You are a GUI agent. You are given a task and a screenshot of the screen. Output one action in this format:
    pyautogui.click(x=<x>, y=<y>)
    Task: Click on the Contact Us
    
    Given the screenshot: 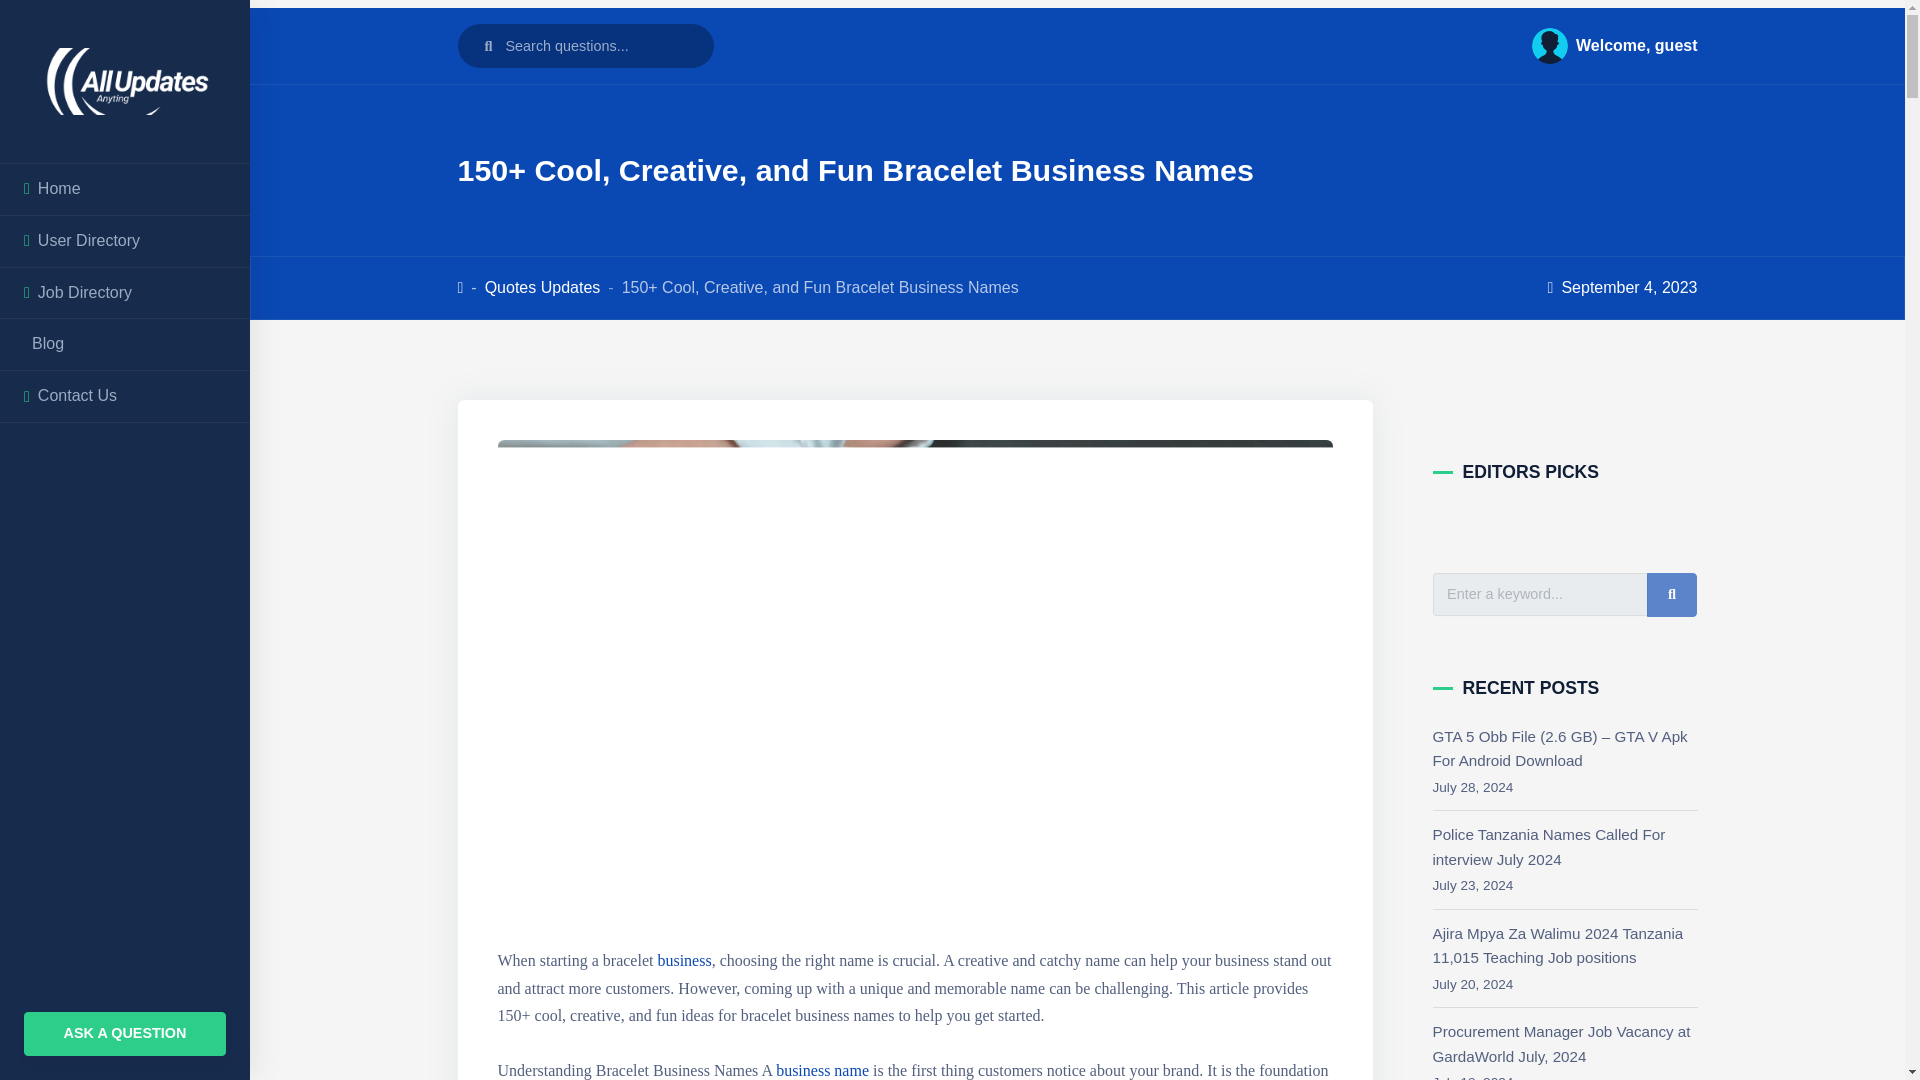 What is the action you would take?
    pyautogui.click(x=124, y=396)
    